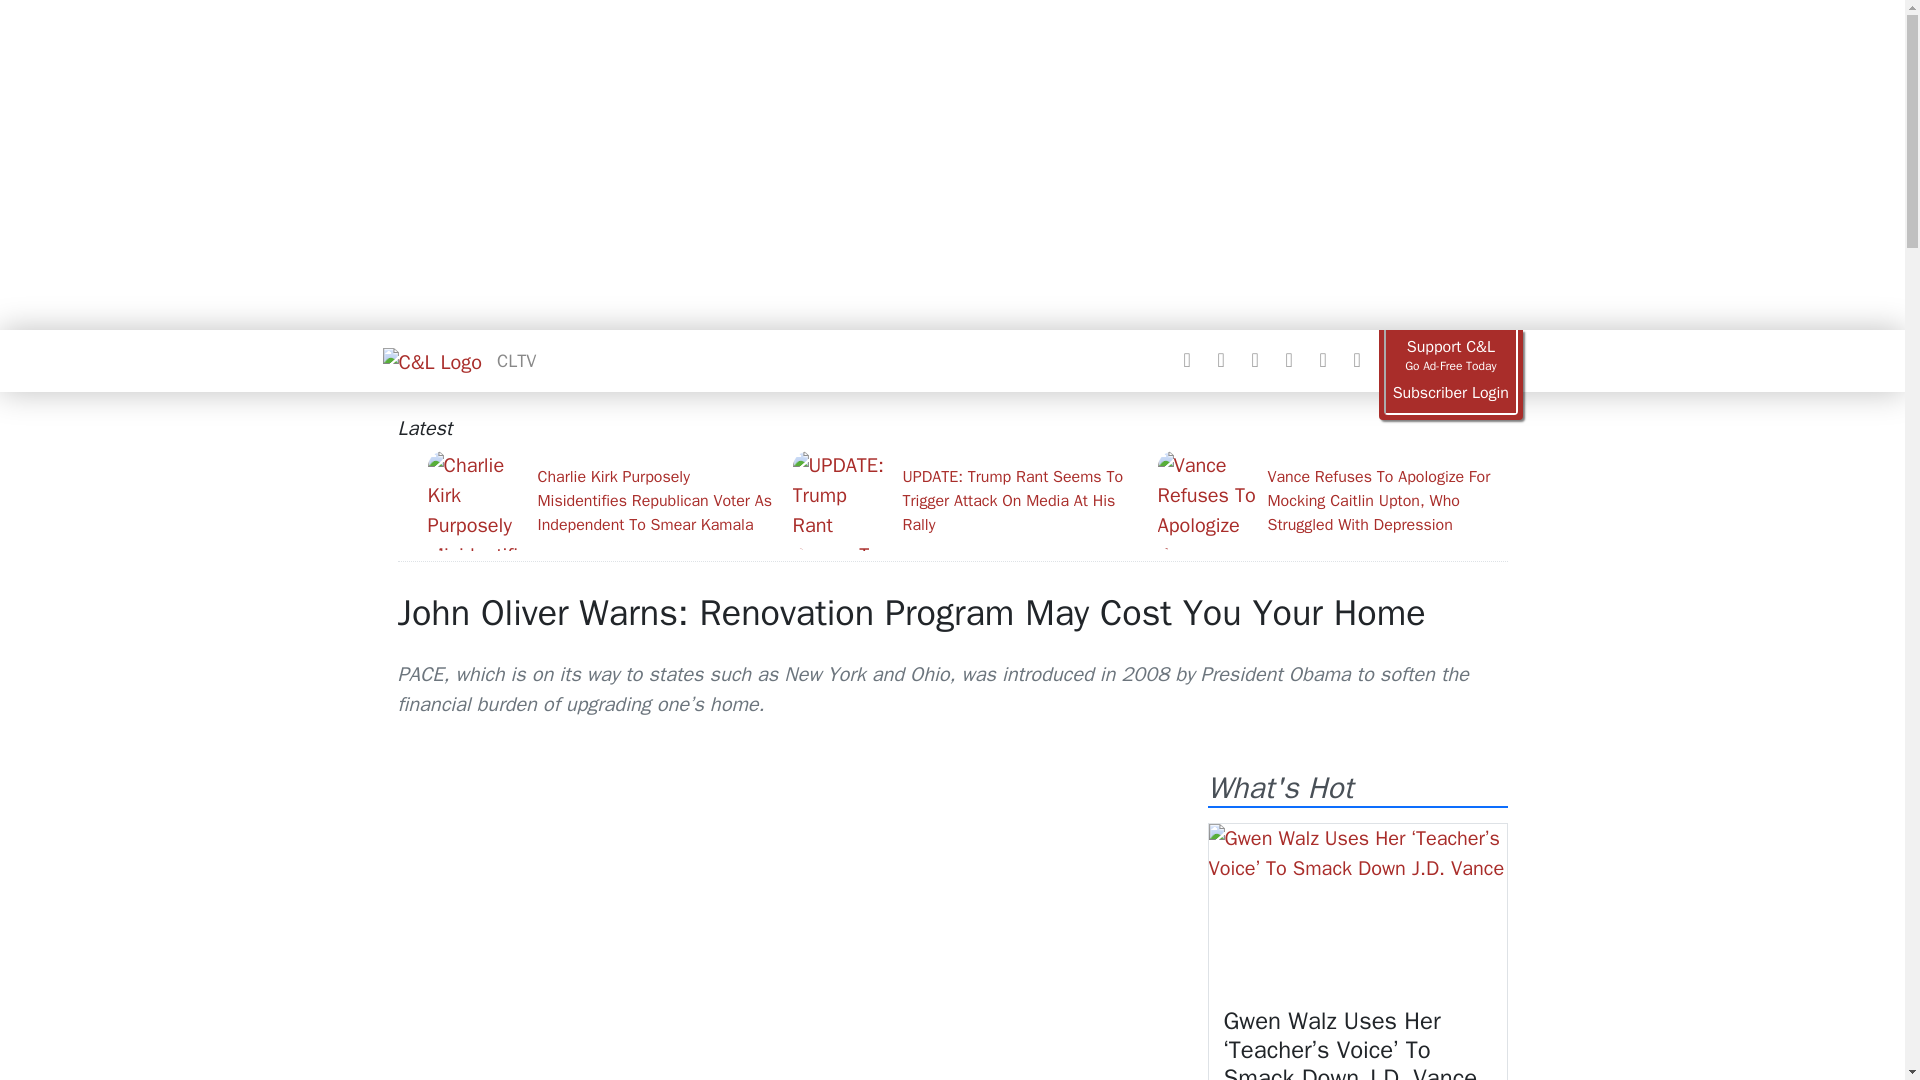 This screenshot has height=1080, width=1920. I want to click on Login to your ad free account, so click(1450, 393).